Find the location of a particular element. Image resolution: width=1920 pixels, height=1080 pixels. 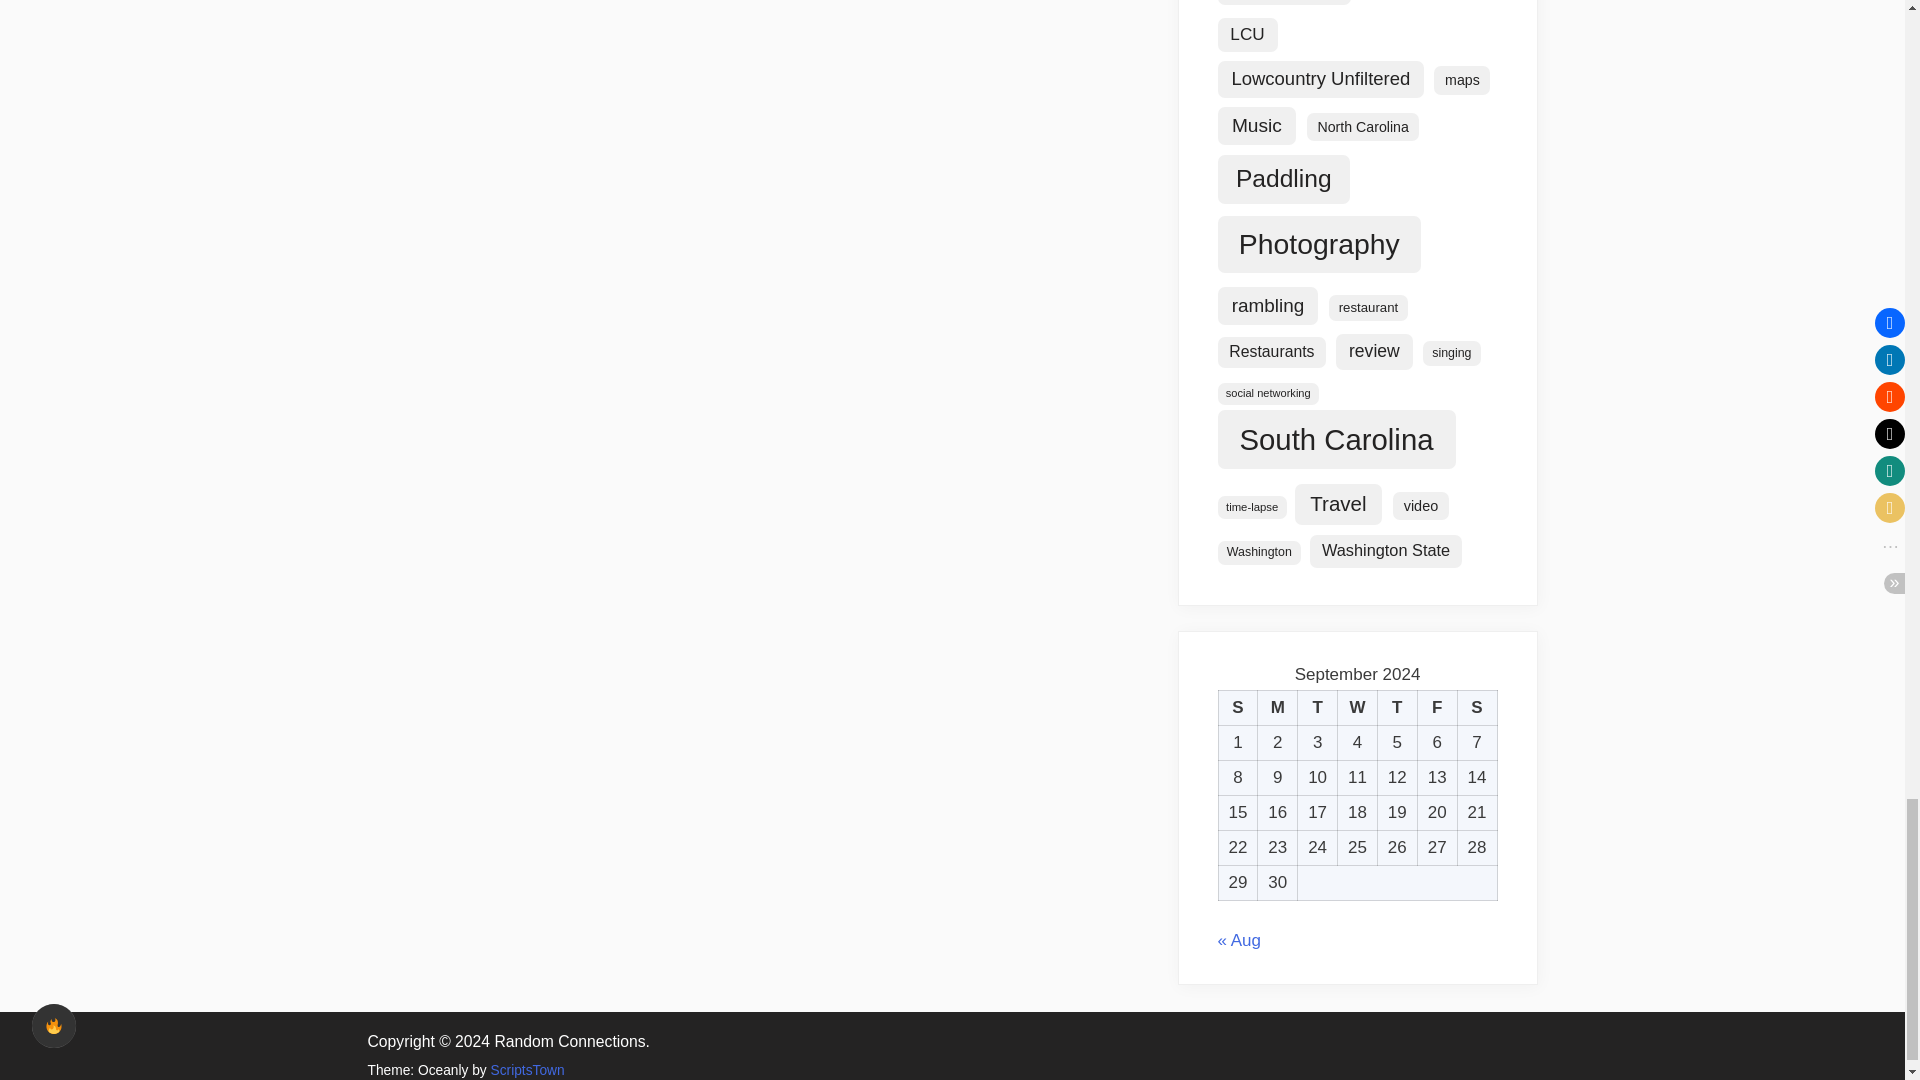

Friday is located at coordinates (1436, 708).